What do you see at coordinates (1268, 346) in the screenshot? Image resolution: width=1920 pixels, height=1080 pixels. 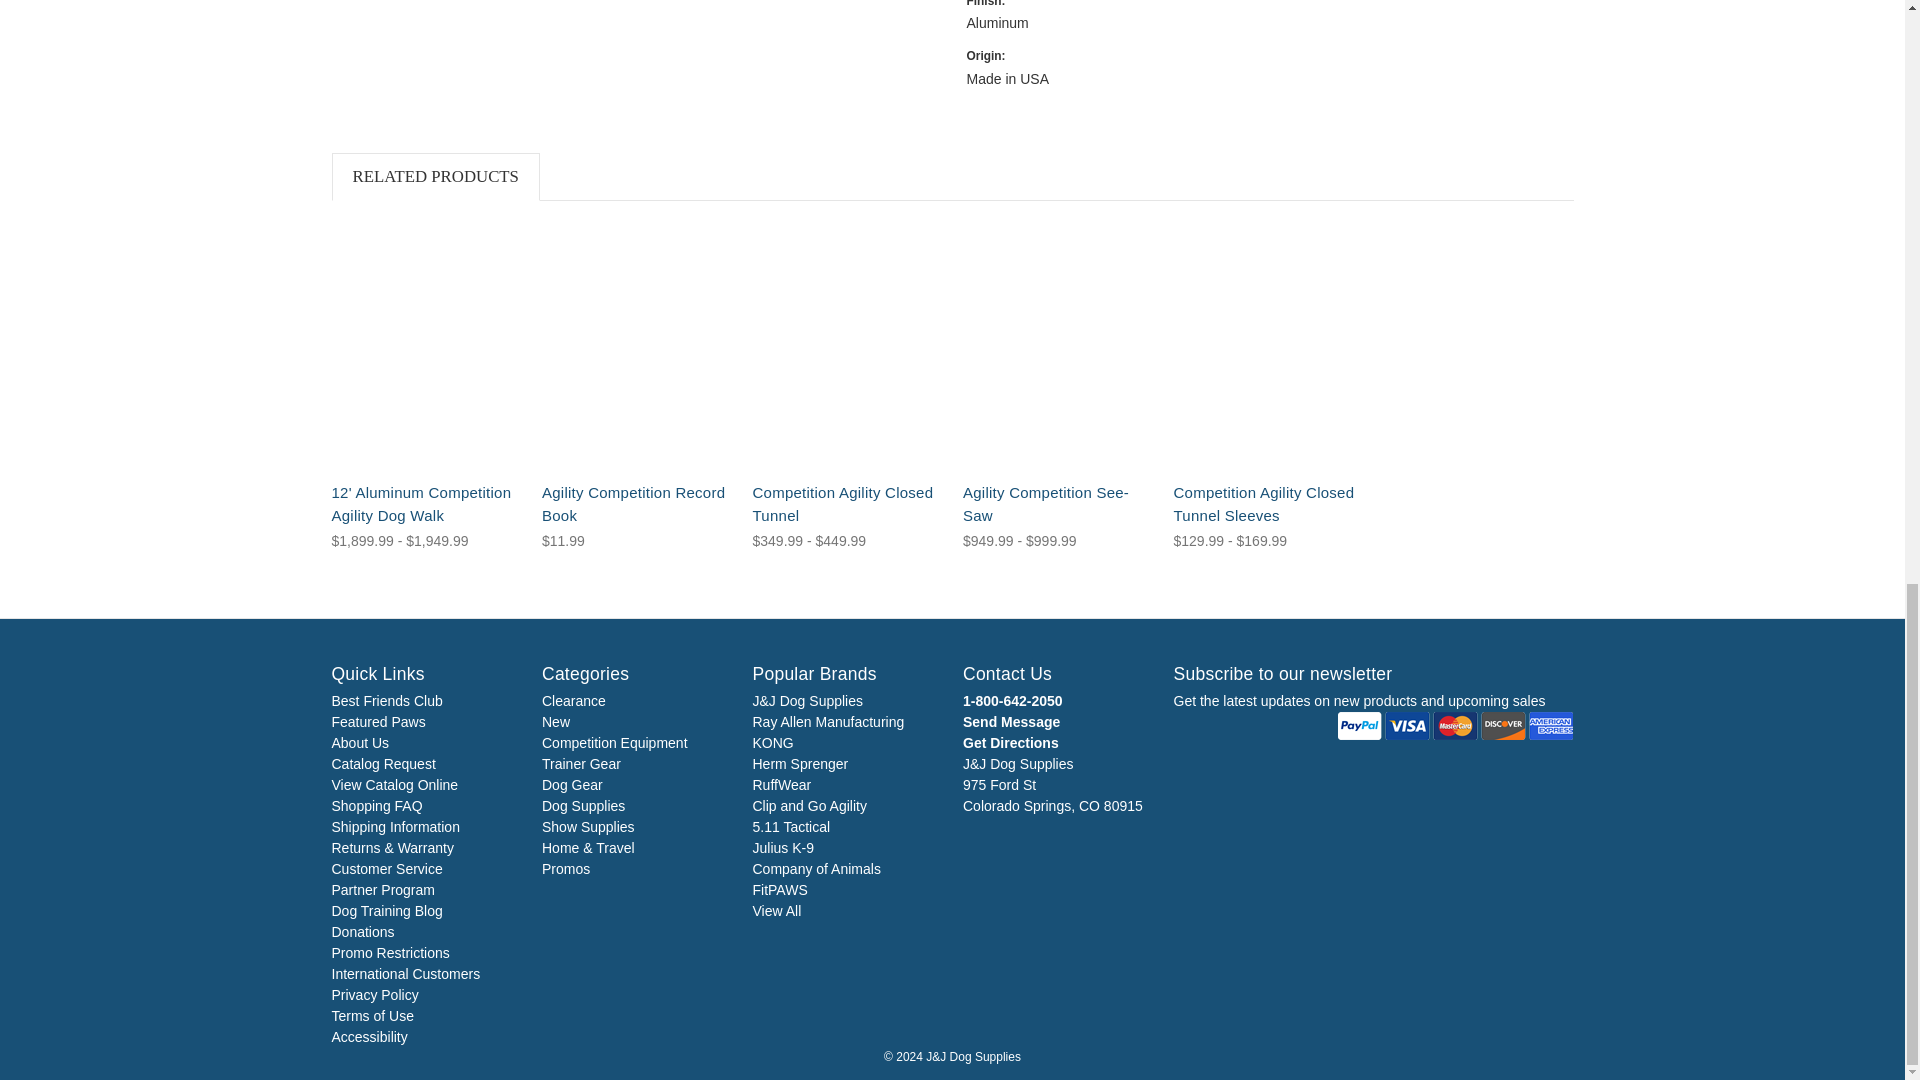 I see `Competition Agility Closed Tunnel Sleeves` at bounding box center [1268, 346].